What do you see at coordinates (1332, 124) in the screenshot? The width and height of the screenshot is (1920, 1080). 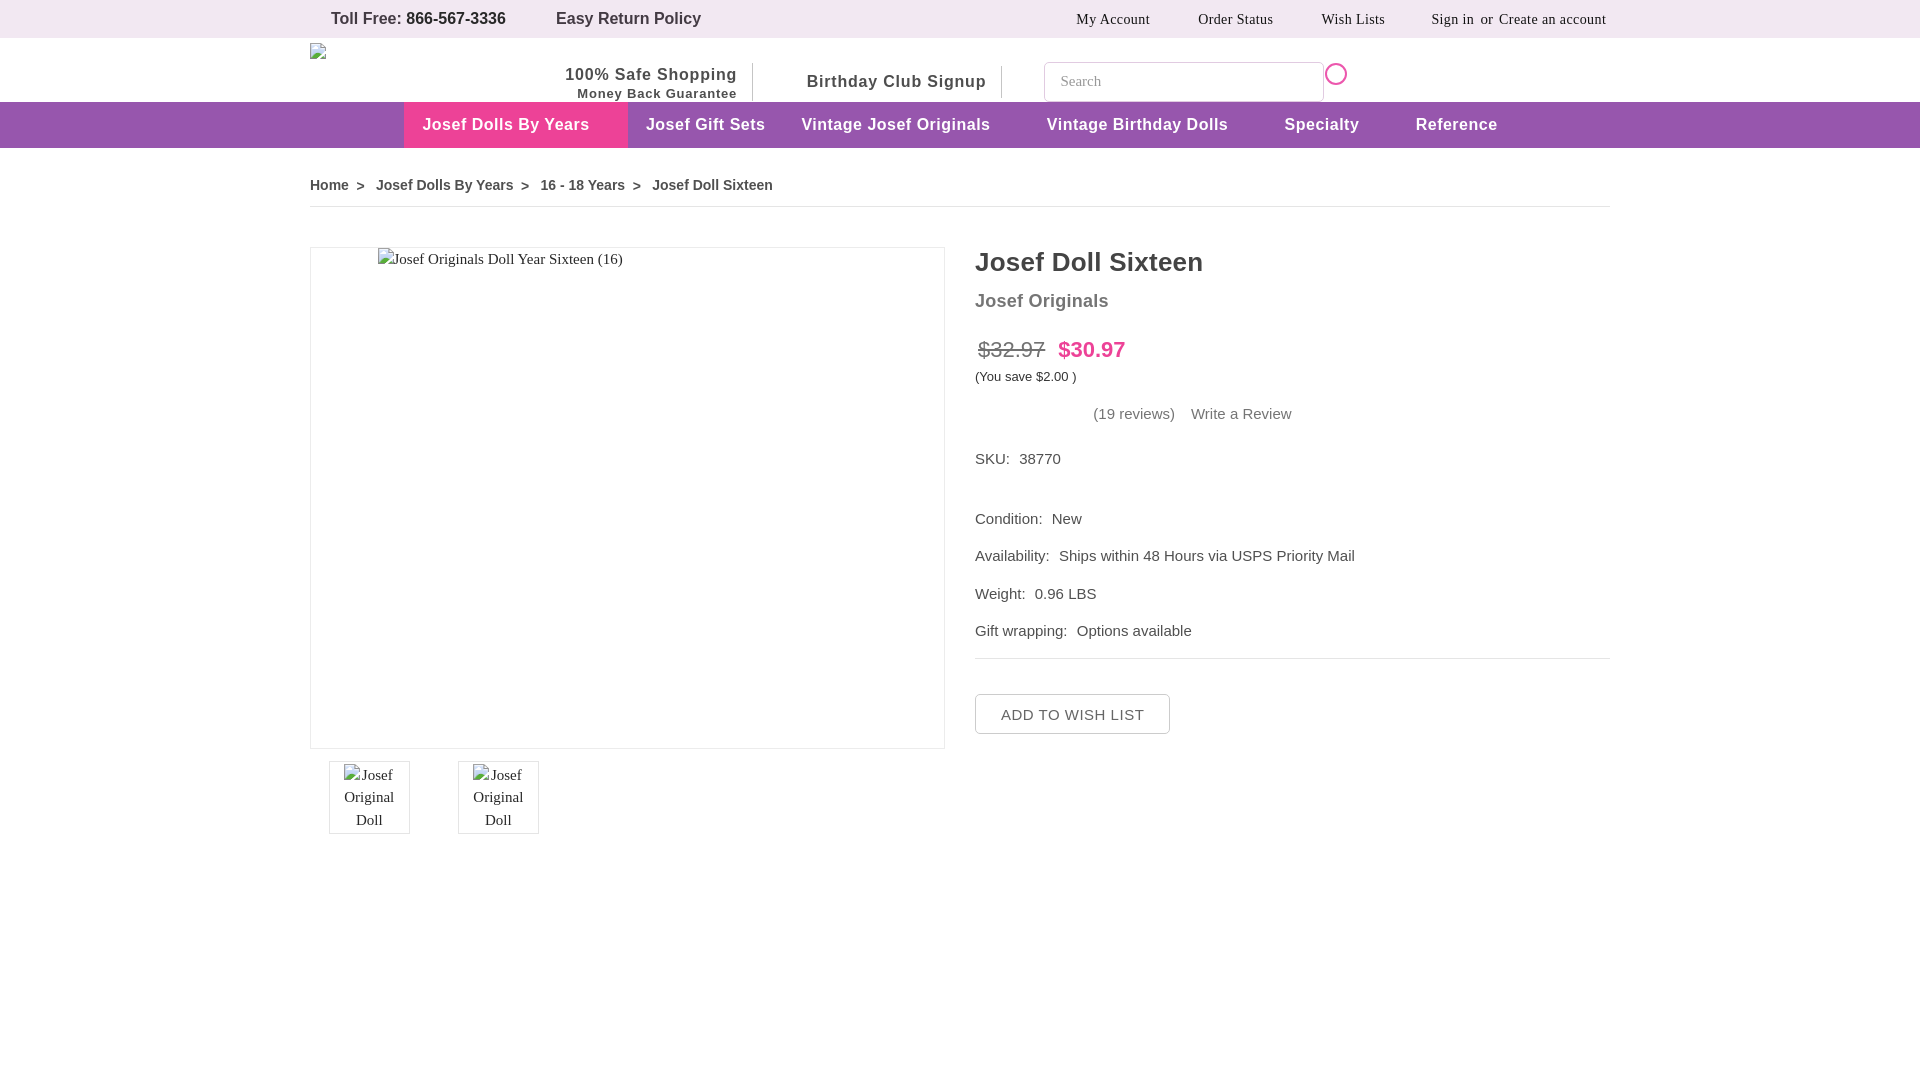 I see `Specialty` at bounding box center [1332, 124].